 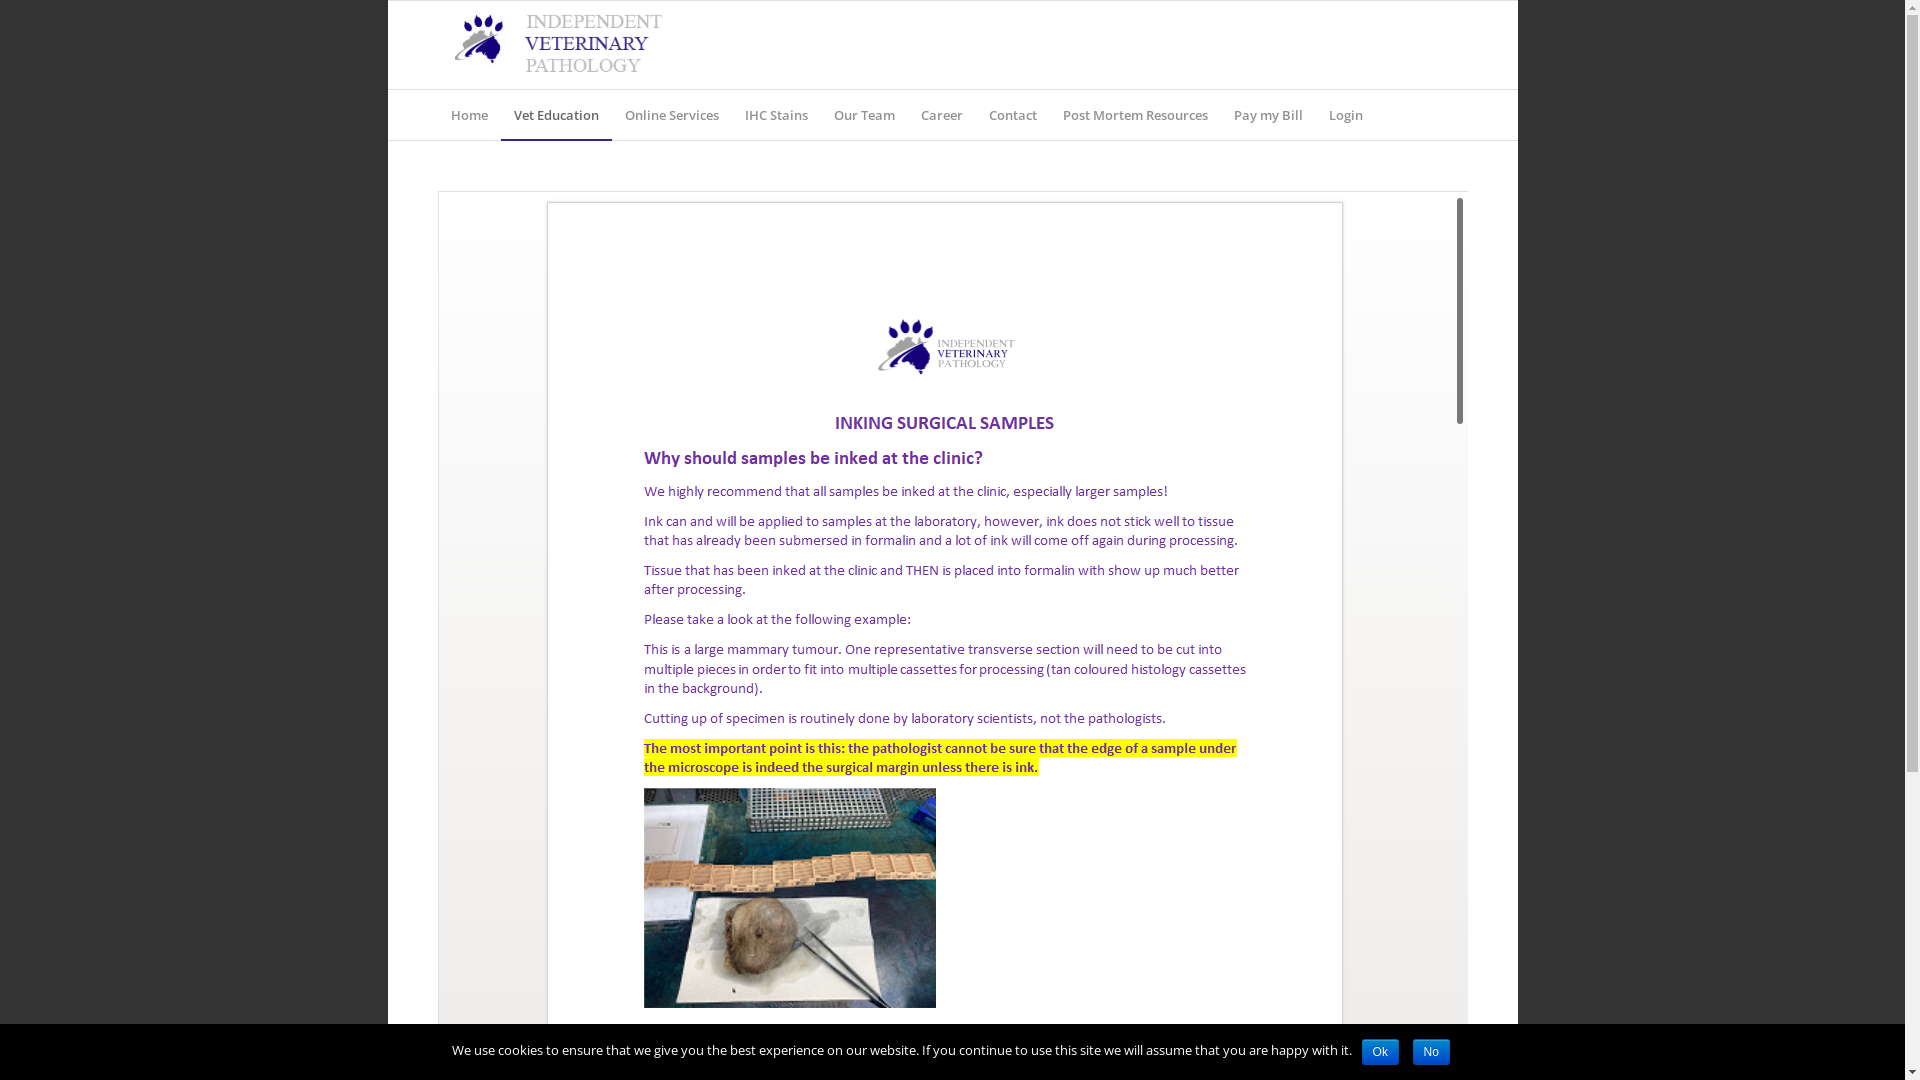 I want to click on Career, so click(x=942, y=115).